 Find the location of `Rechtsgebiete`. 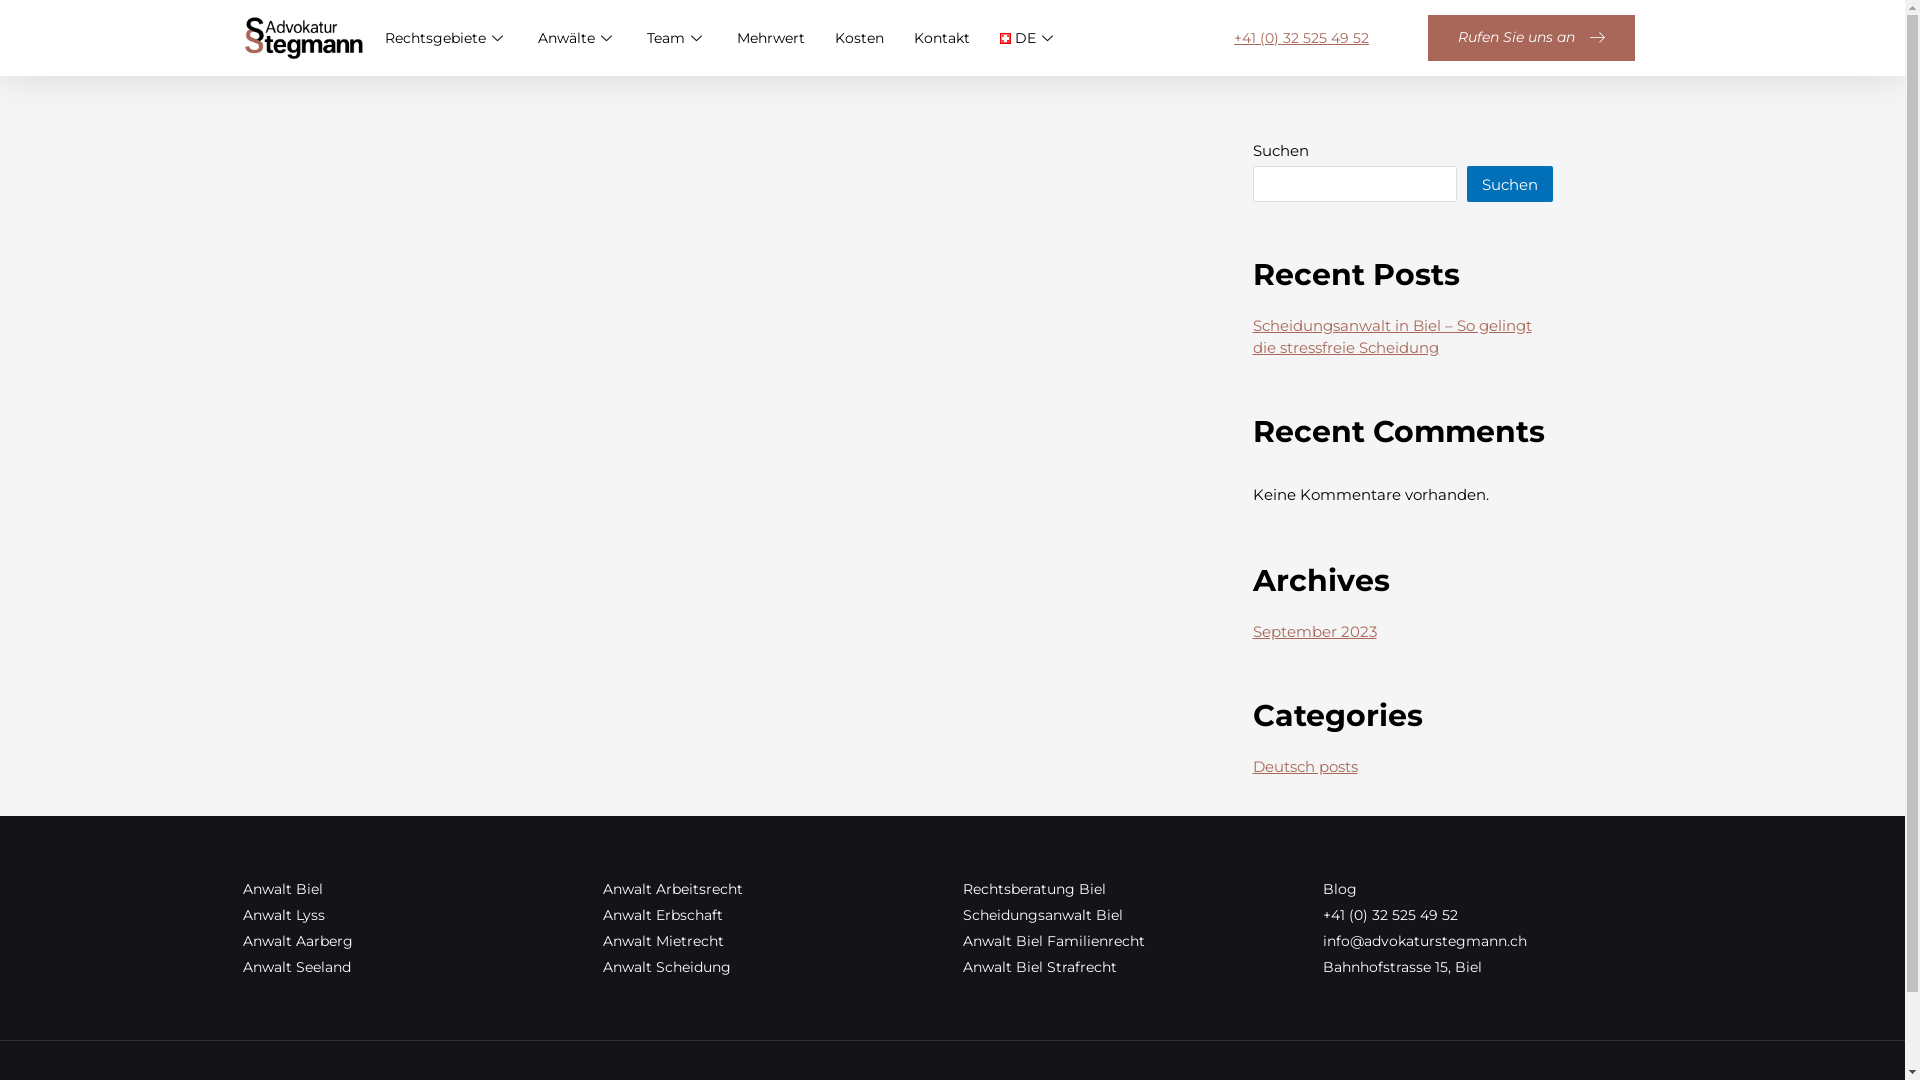

Rechtsgebiete is located at coordinates (462, 38).